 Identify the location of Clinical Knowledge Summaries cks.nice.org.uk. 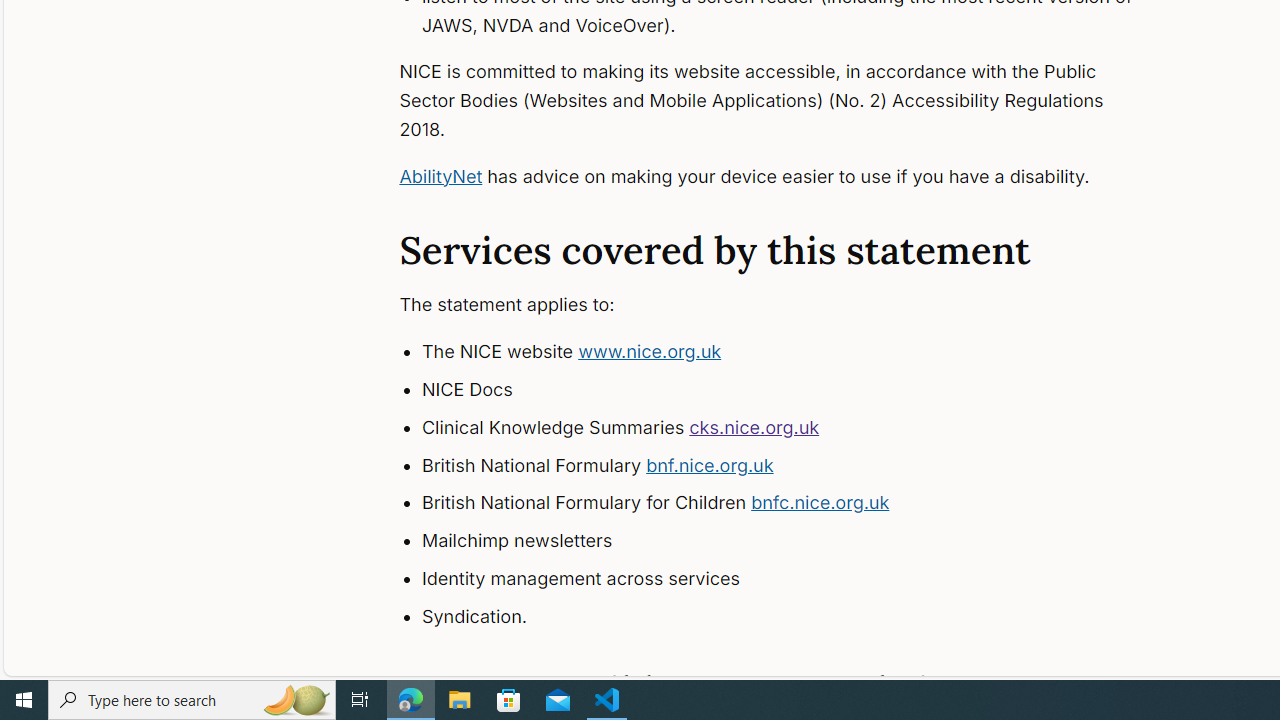
(796, 428).